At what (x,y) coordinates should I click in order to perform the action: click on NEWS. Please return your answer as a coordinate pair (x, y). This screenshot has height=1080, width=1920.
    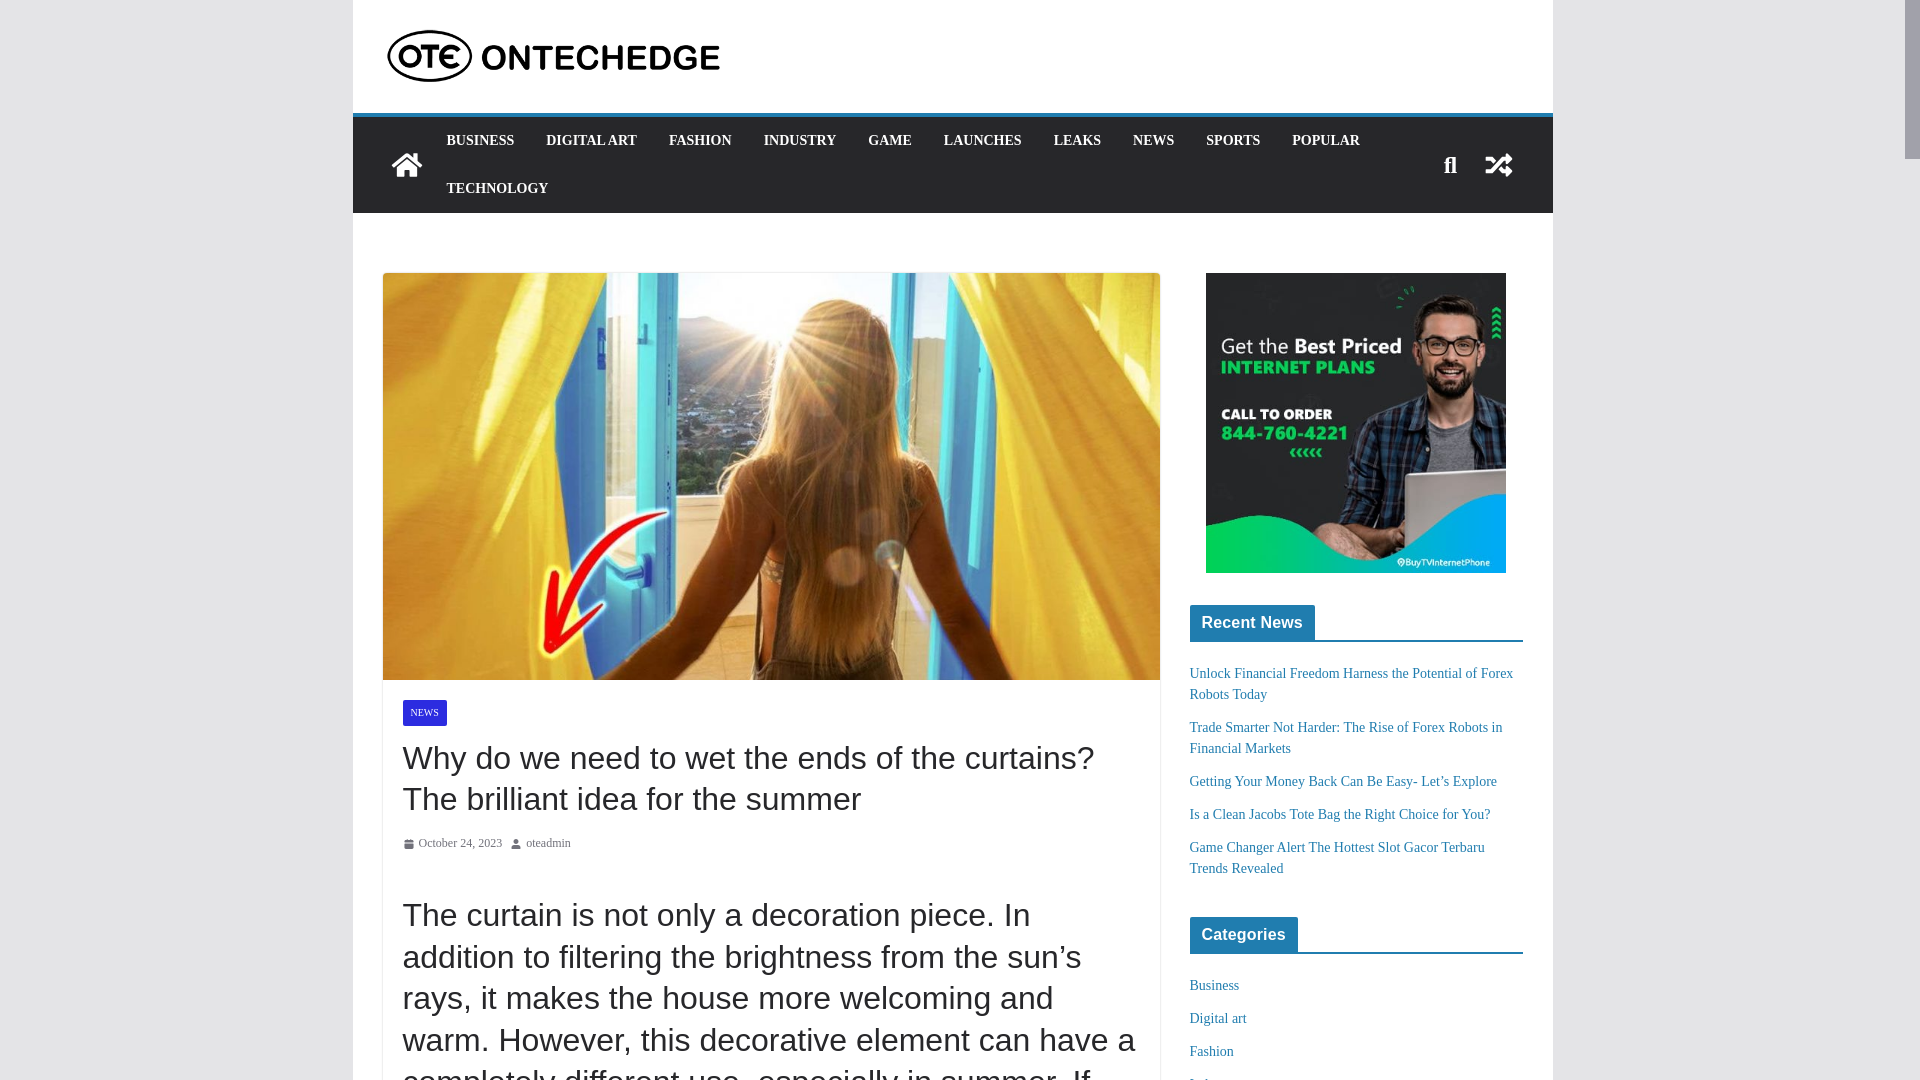
    Looking at the image, I should click on (1152, 141).